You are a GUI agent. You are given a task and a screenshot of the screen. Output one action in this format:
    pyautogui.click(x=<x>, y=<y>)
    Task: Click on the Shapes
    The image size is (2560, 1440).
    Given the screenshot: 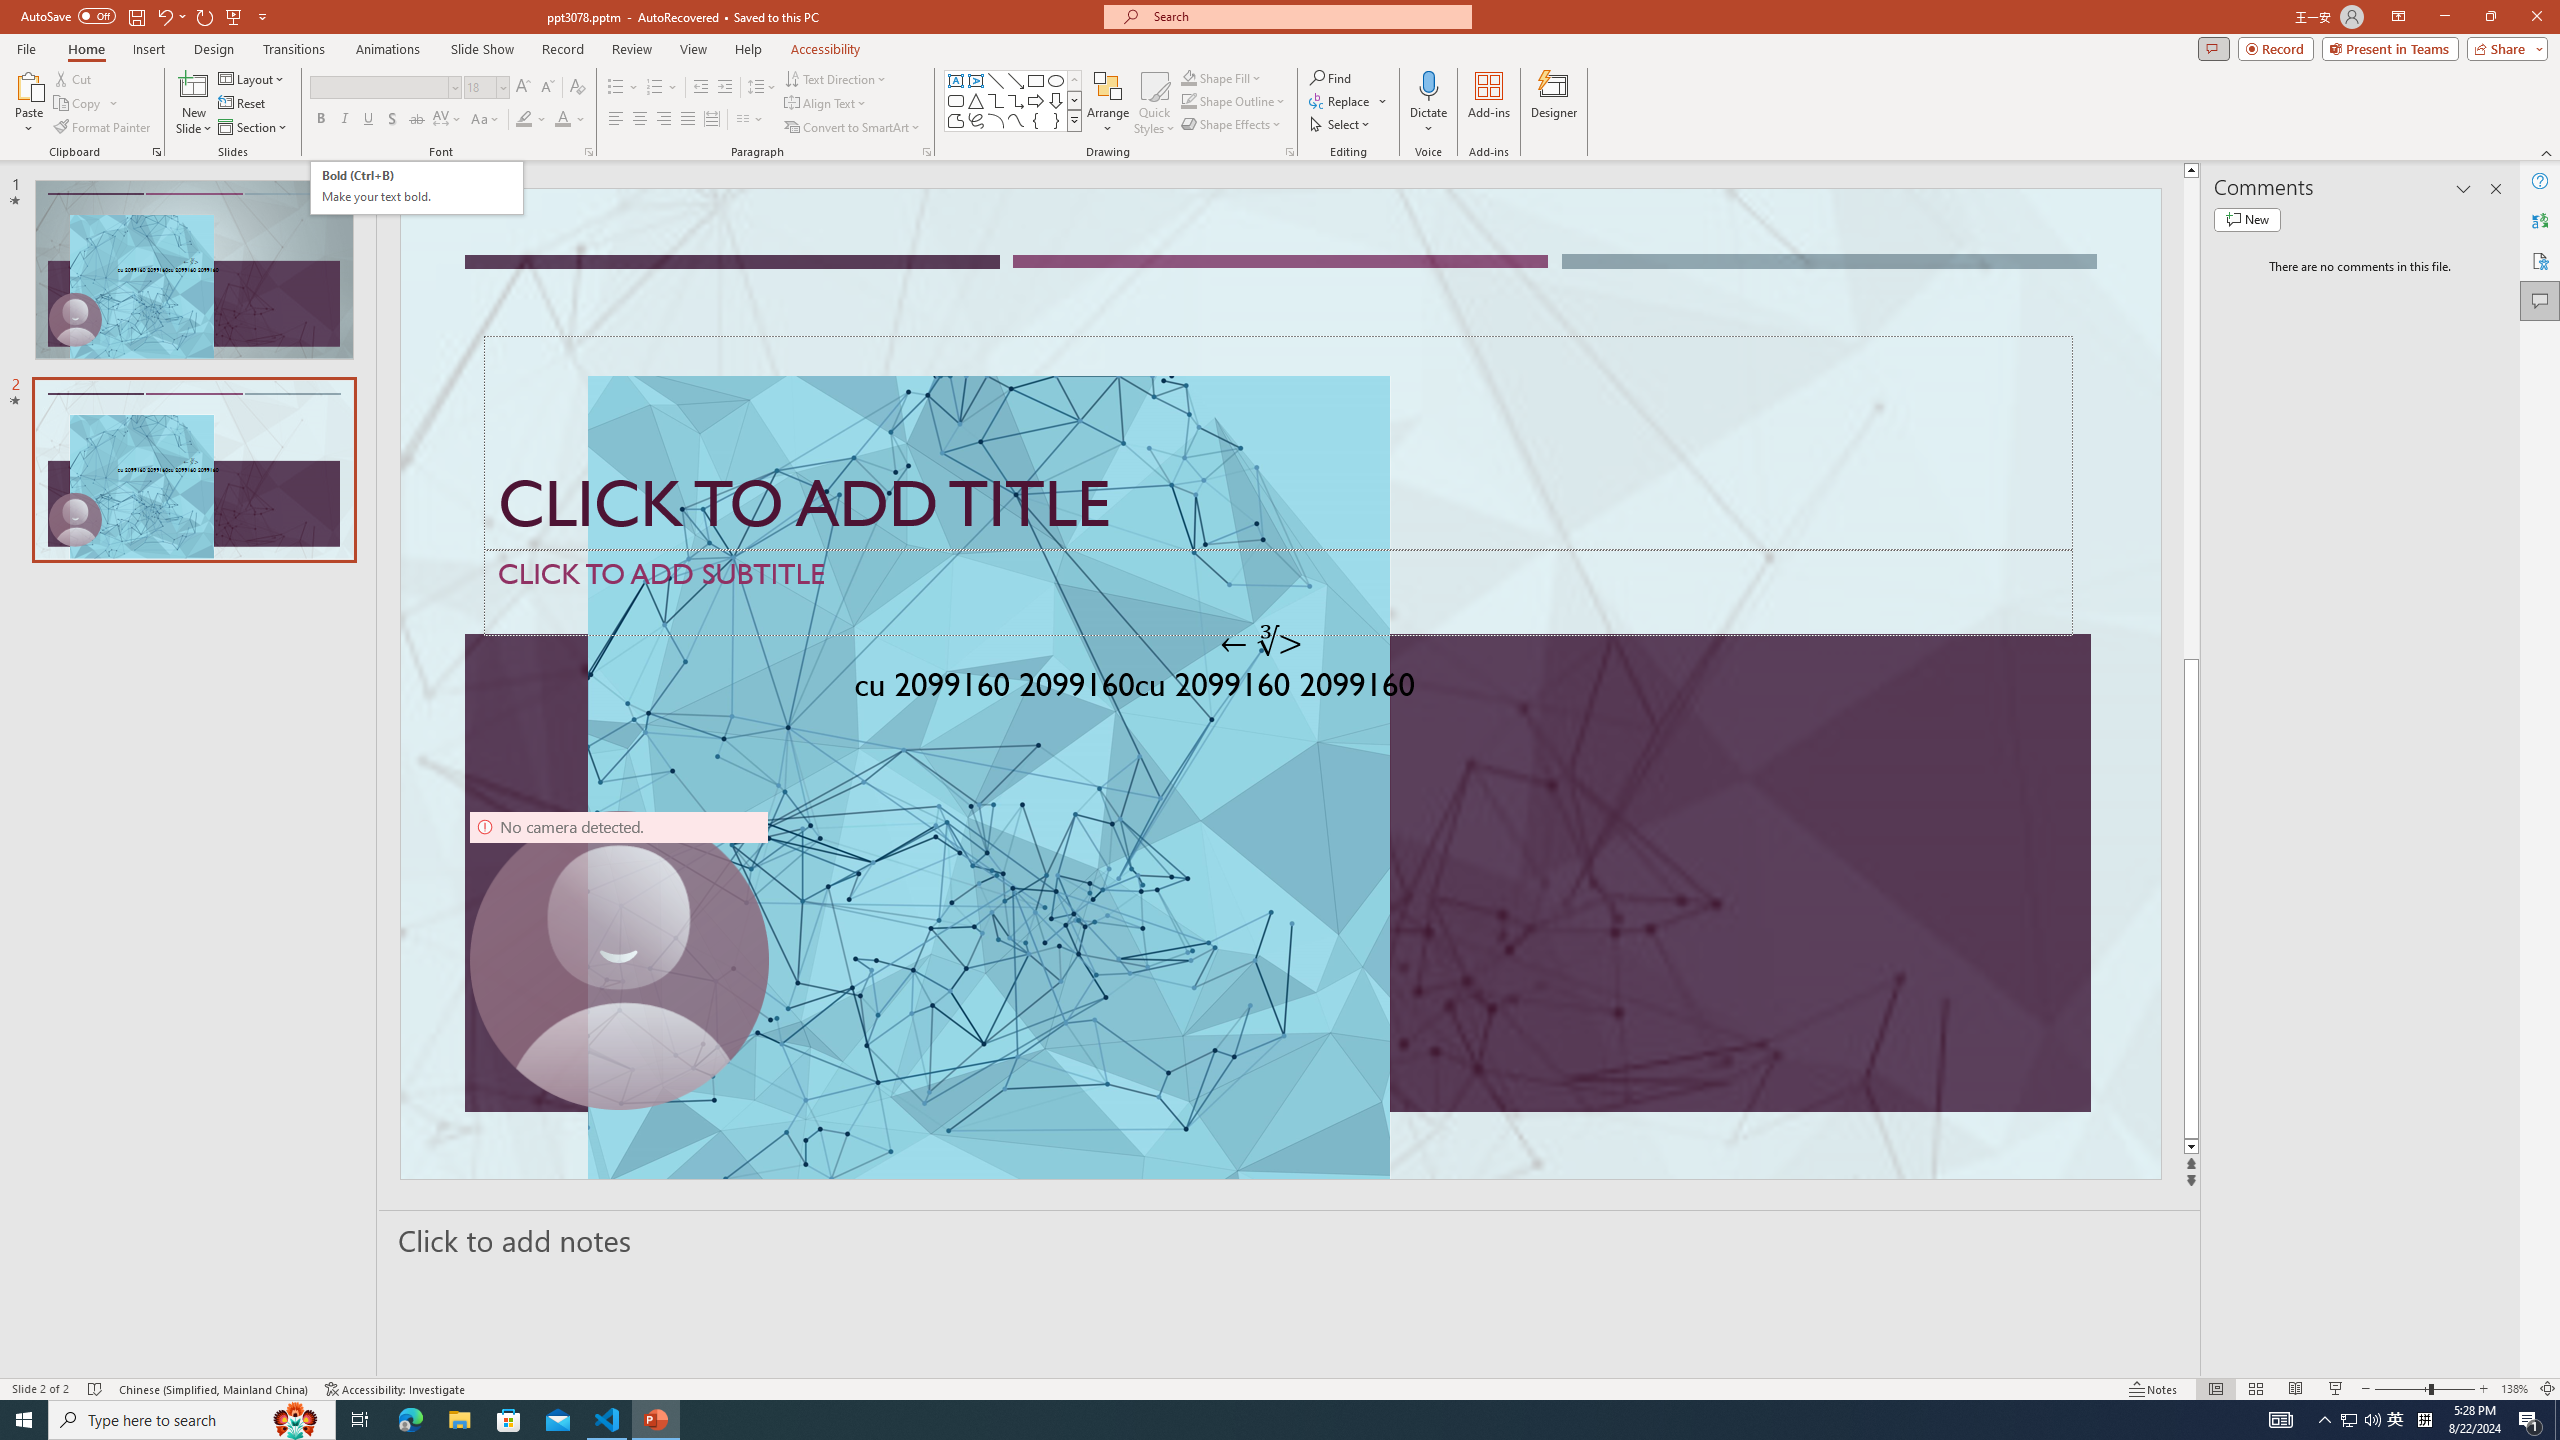 What is the action you would take?
    pyautogui.click(x=1074, y=120)
    